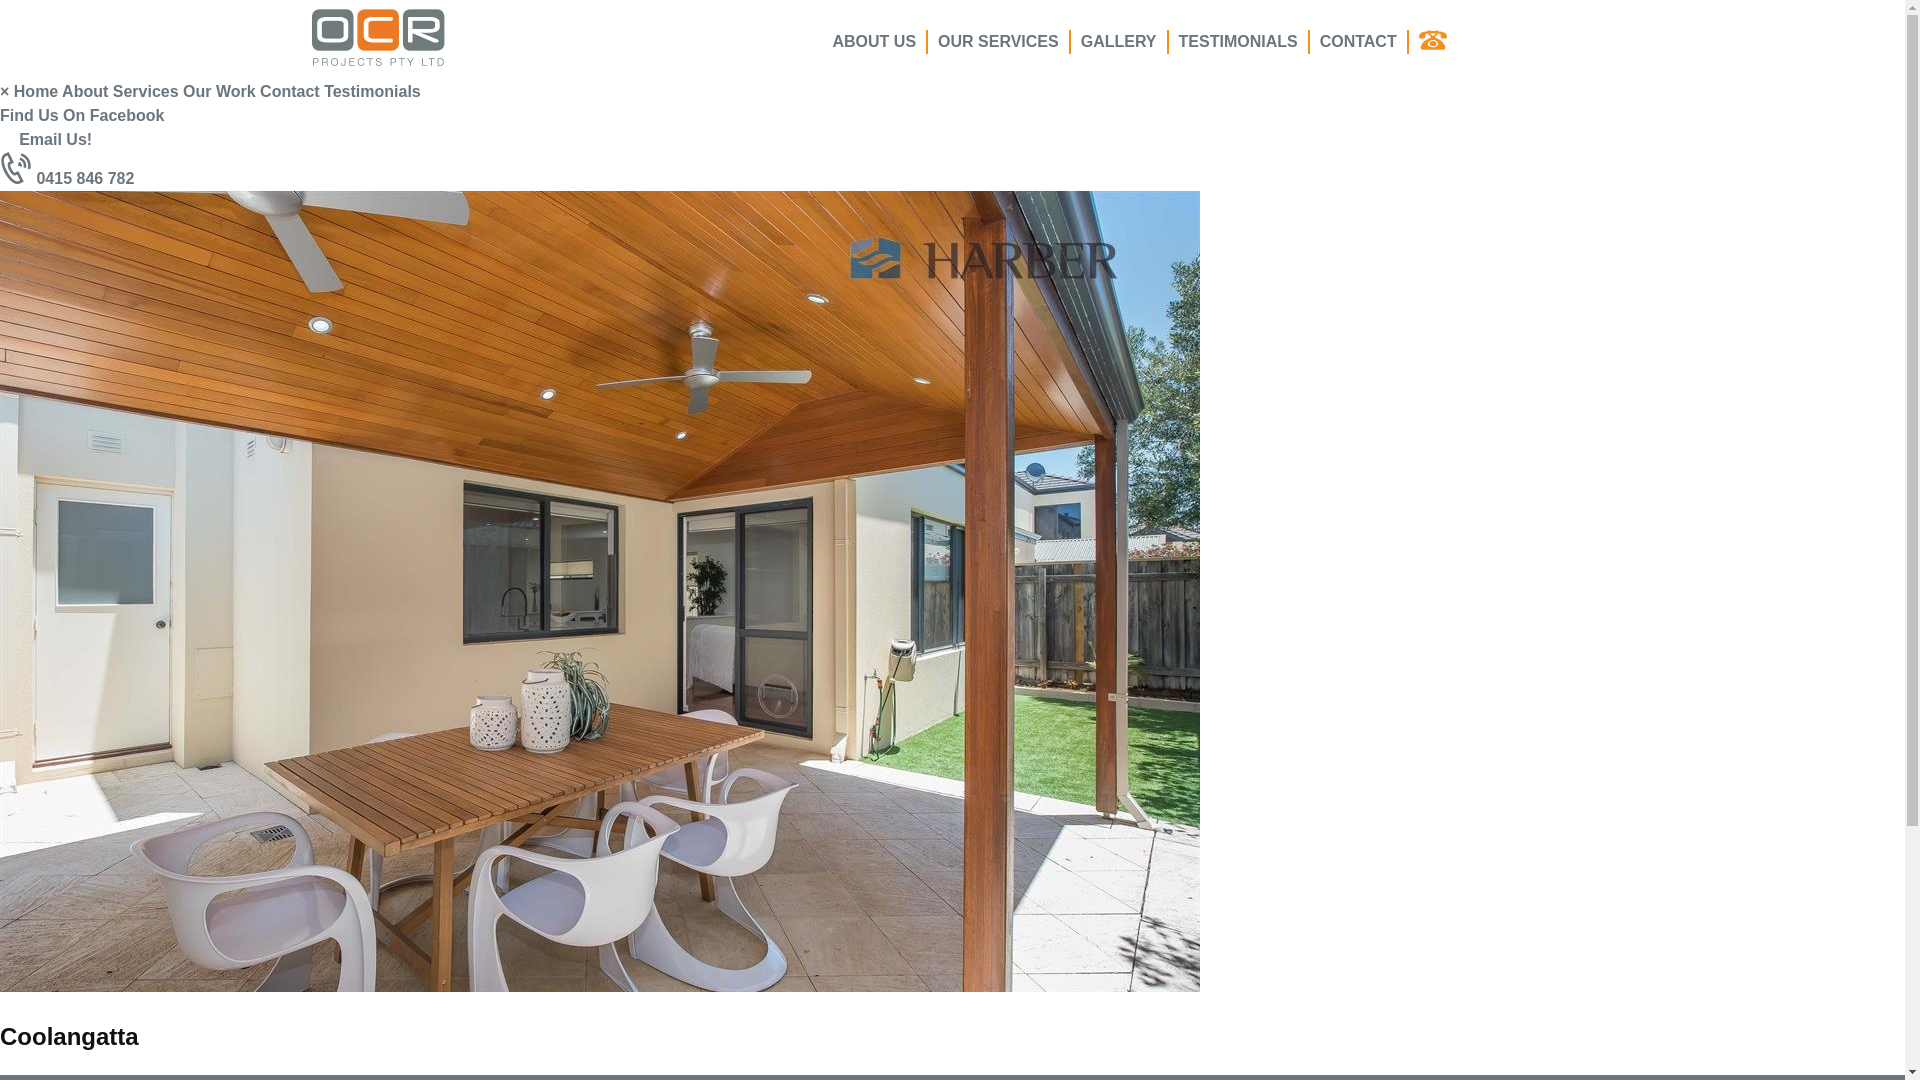 Image resolution: width=1920 pixels, height=1080 pixels. Describe the element at coordinates (82, 116) in the screenshot. I see `Find Us On Facebook` at that location.